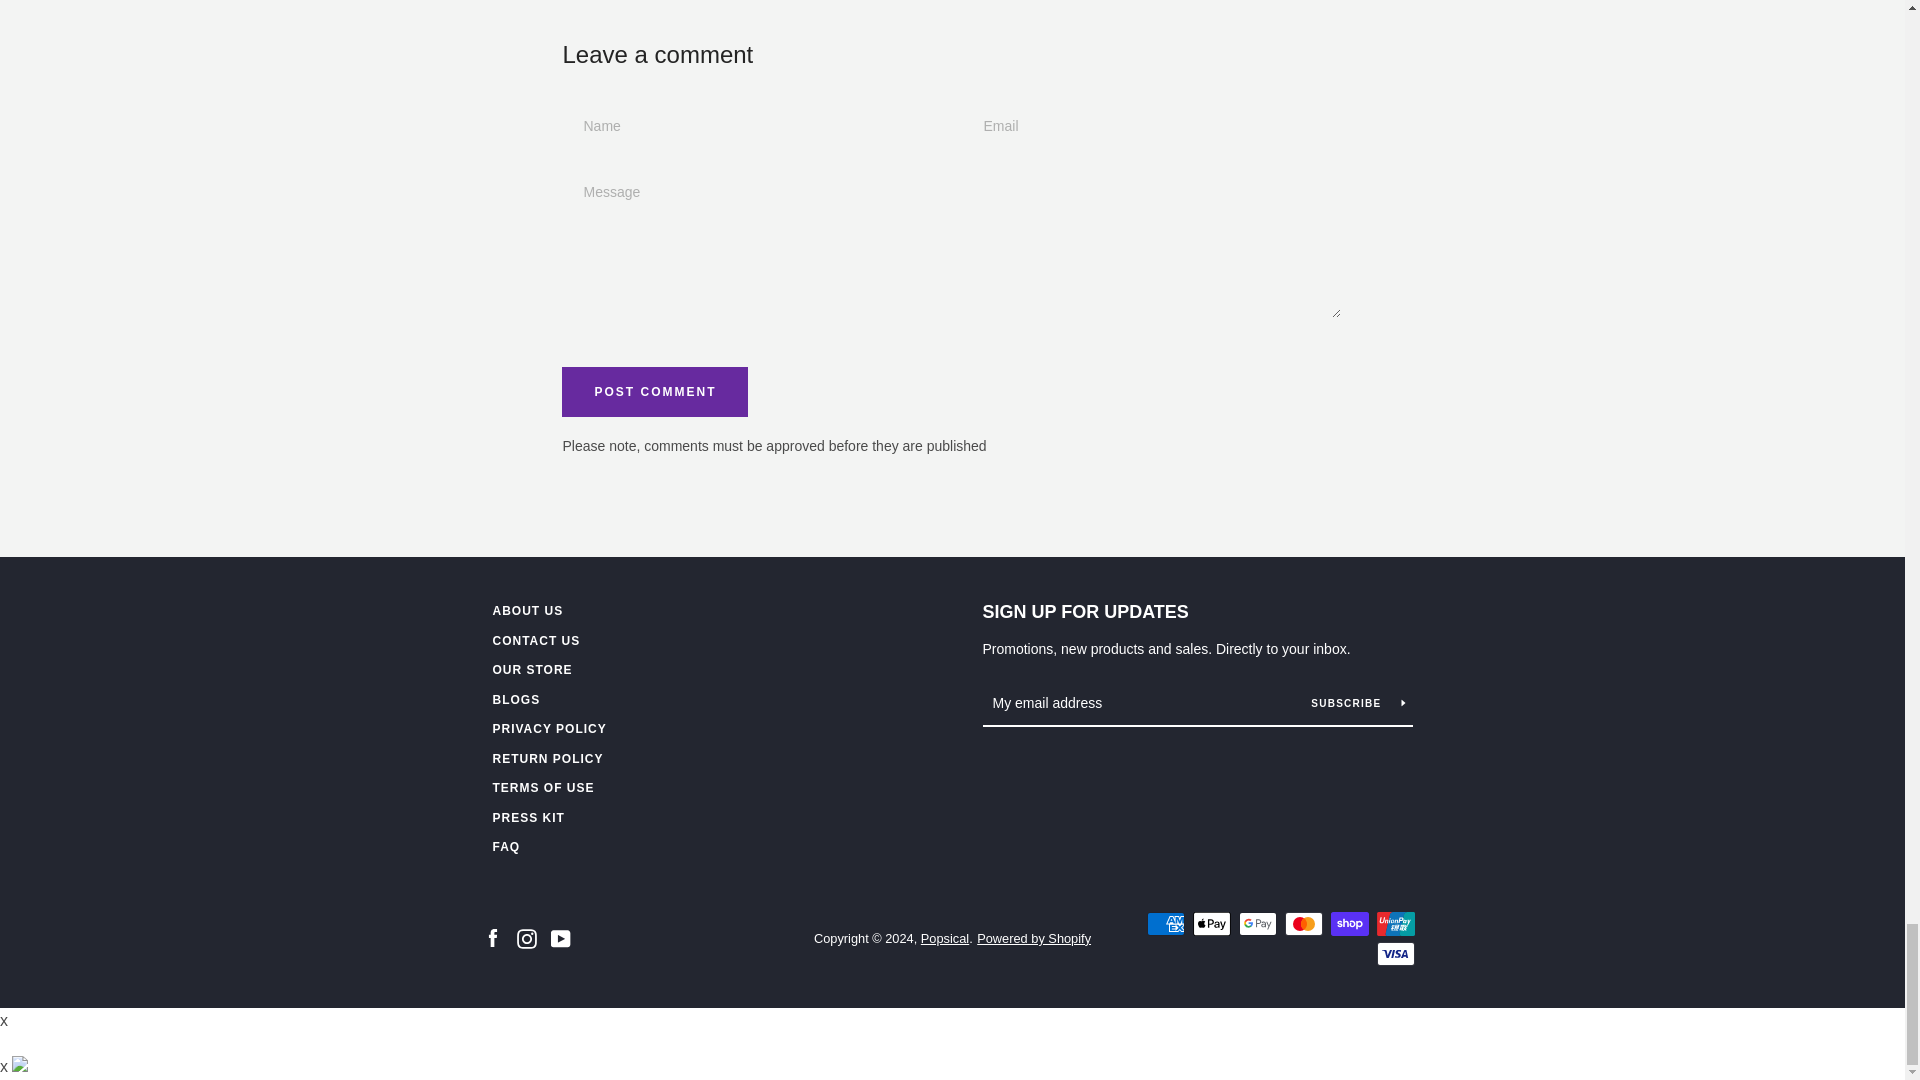 The width and height of the screenshot is (1920, 1080). I want to click on CONTACT US, so click(535, 640).